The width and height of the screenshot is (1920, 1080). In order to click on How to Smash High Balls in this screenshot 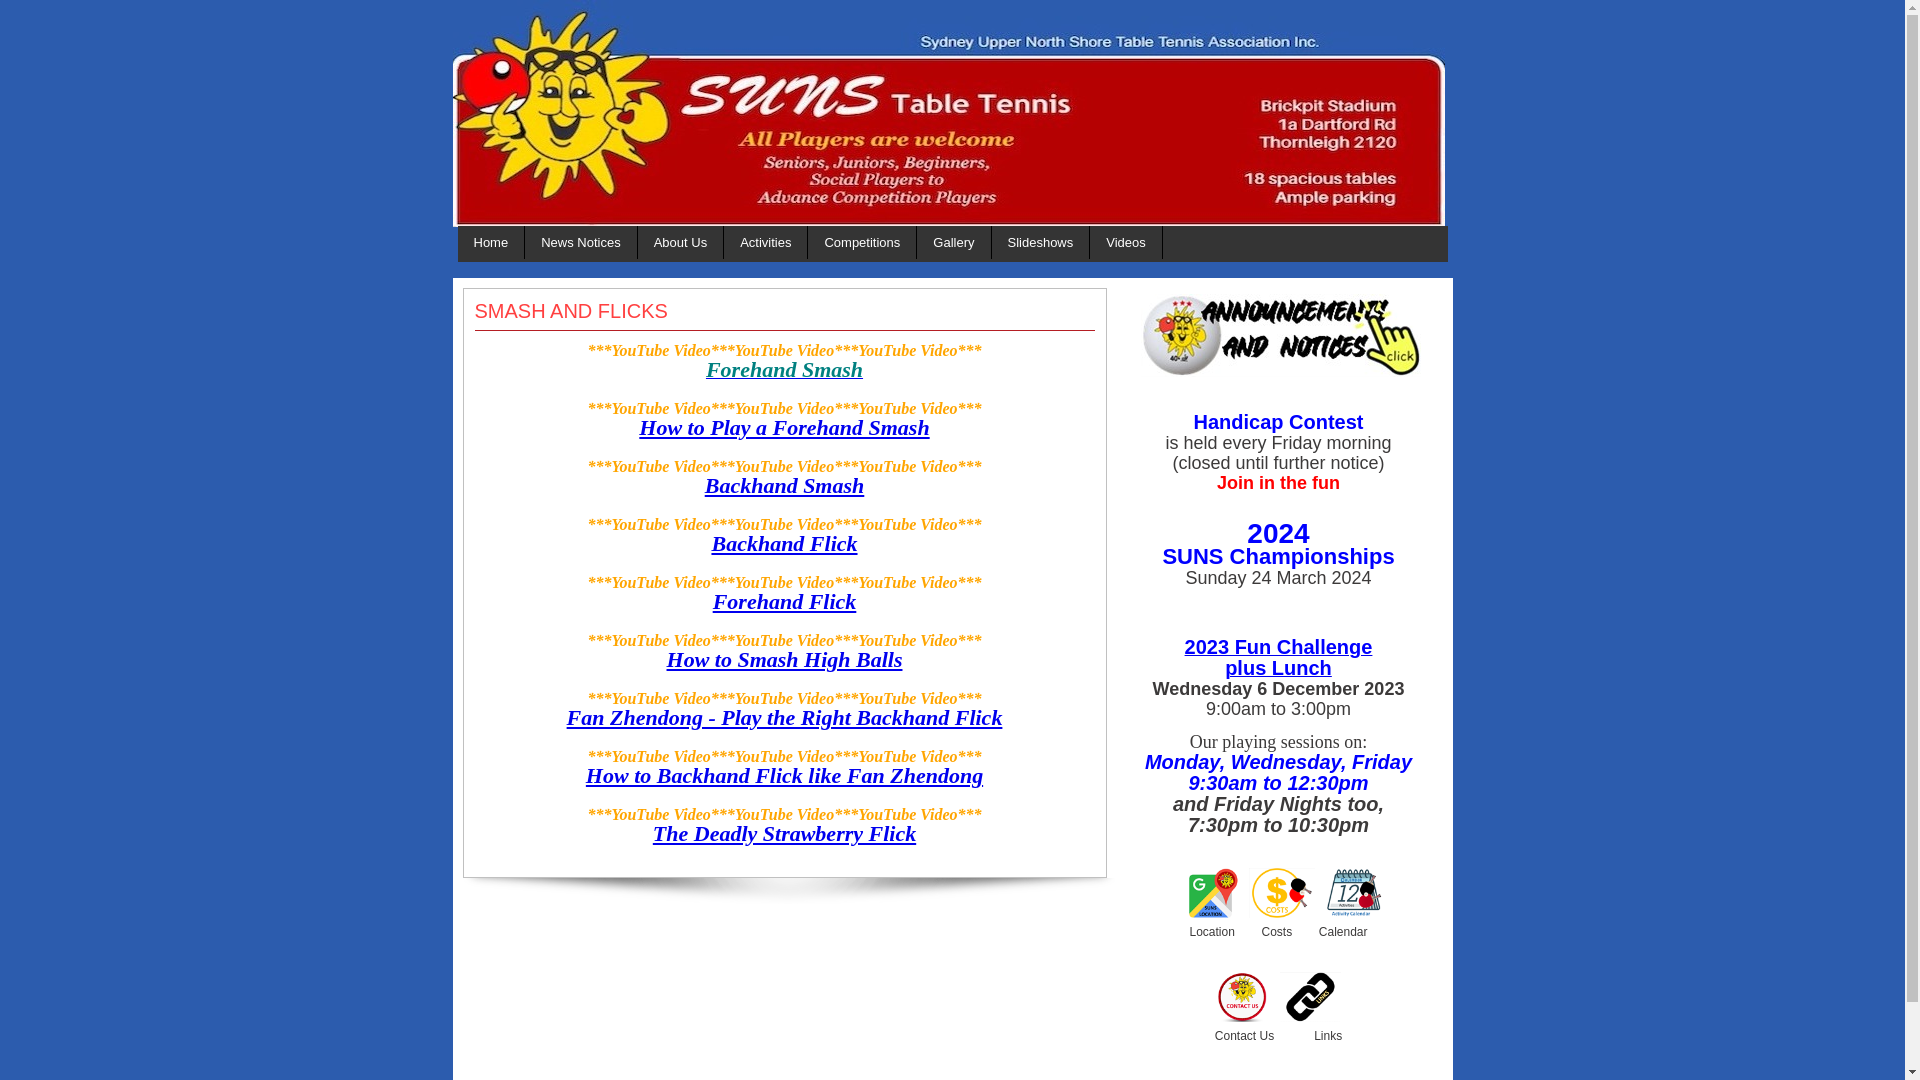, I will do `click(785, 660)`.